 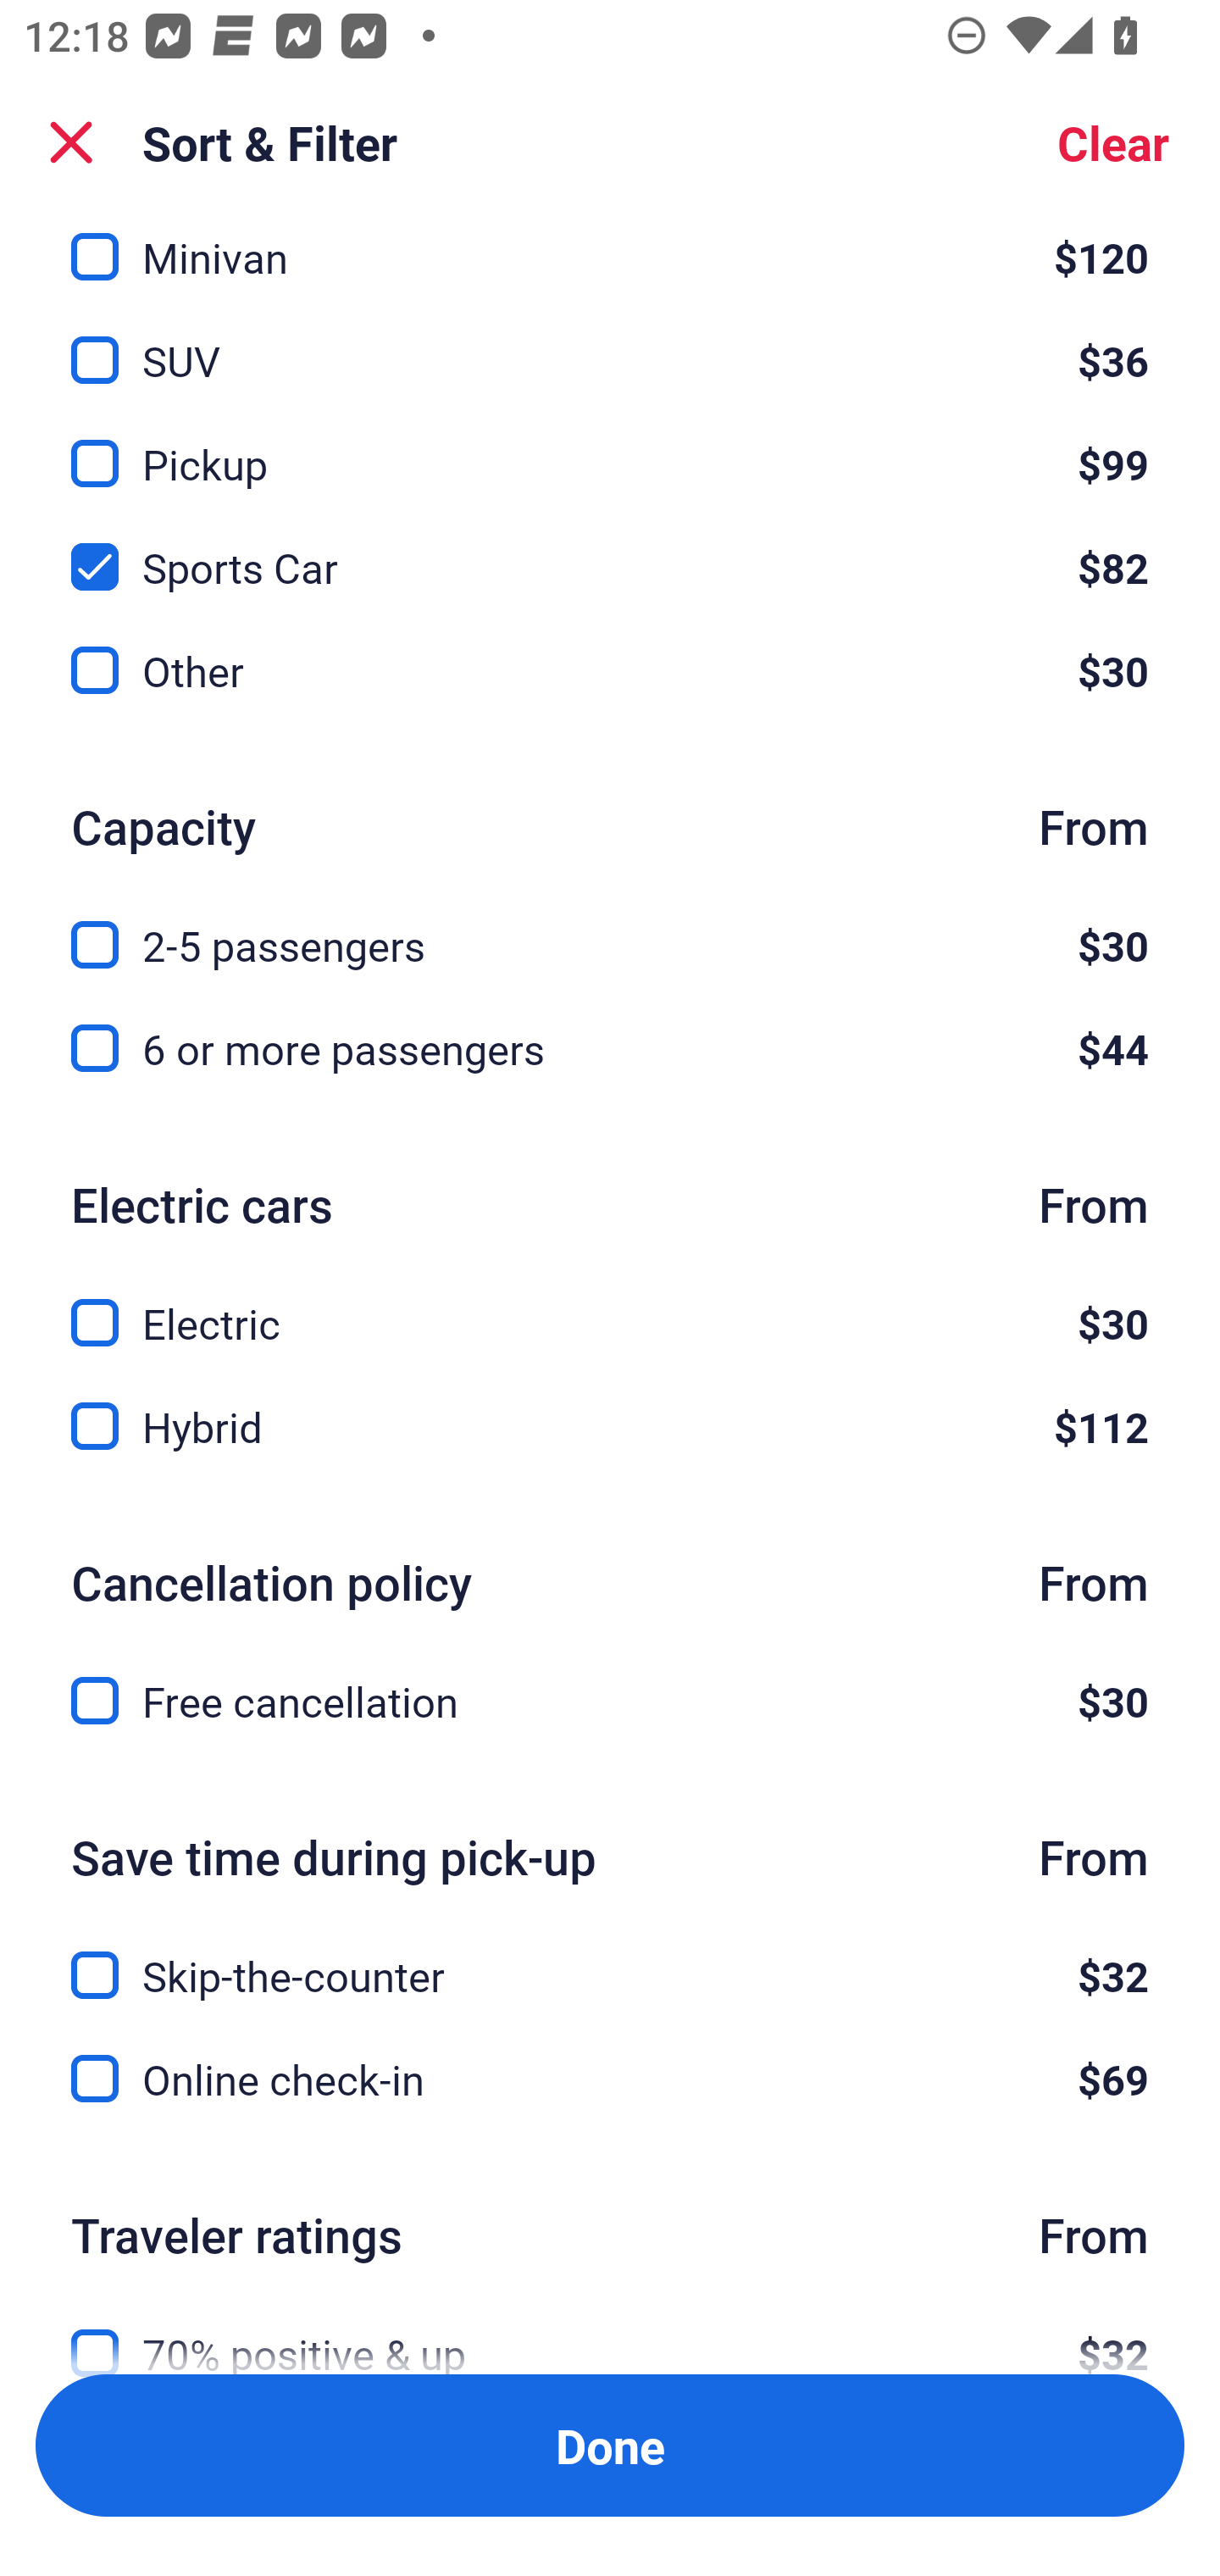 I want to click on Close Sort and Filter, so click(x=71, y=142).